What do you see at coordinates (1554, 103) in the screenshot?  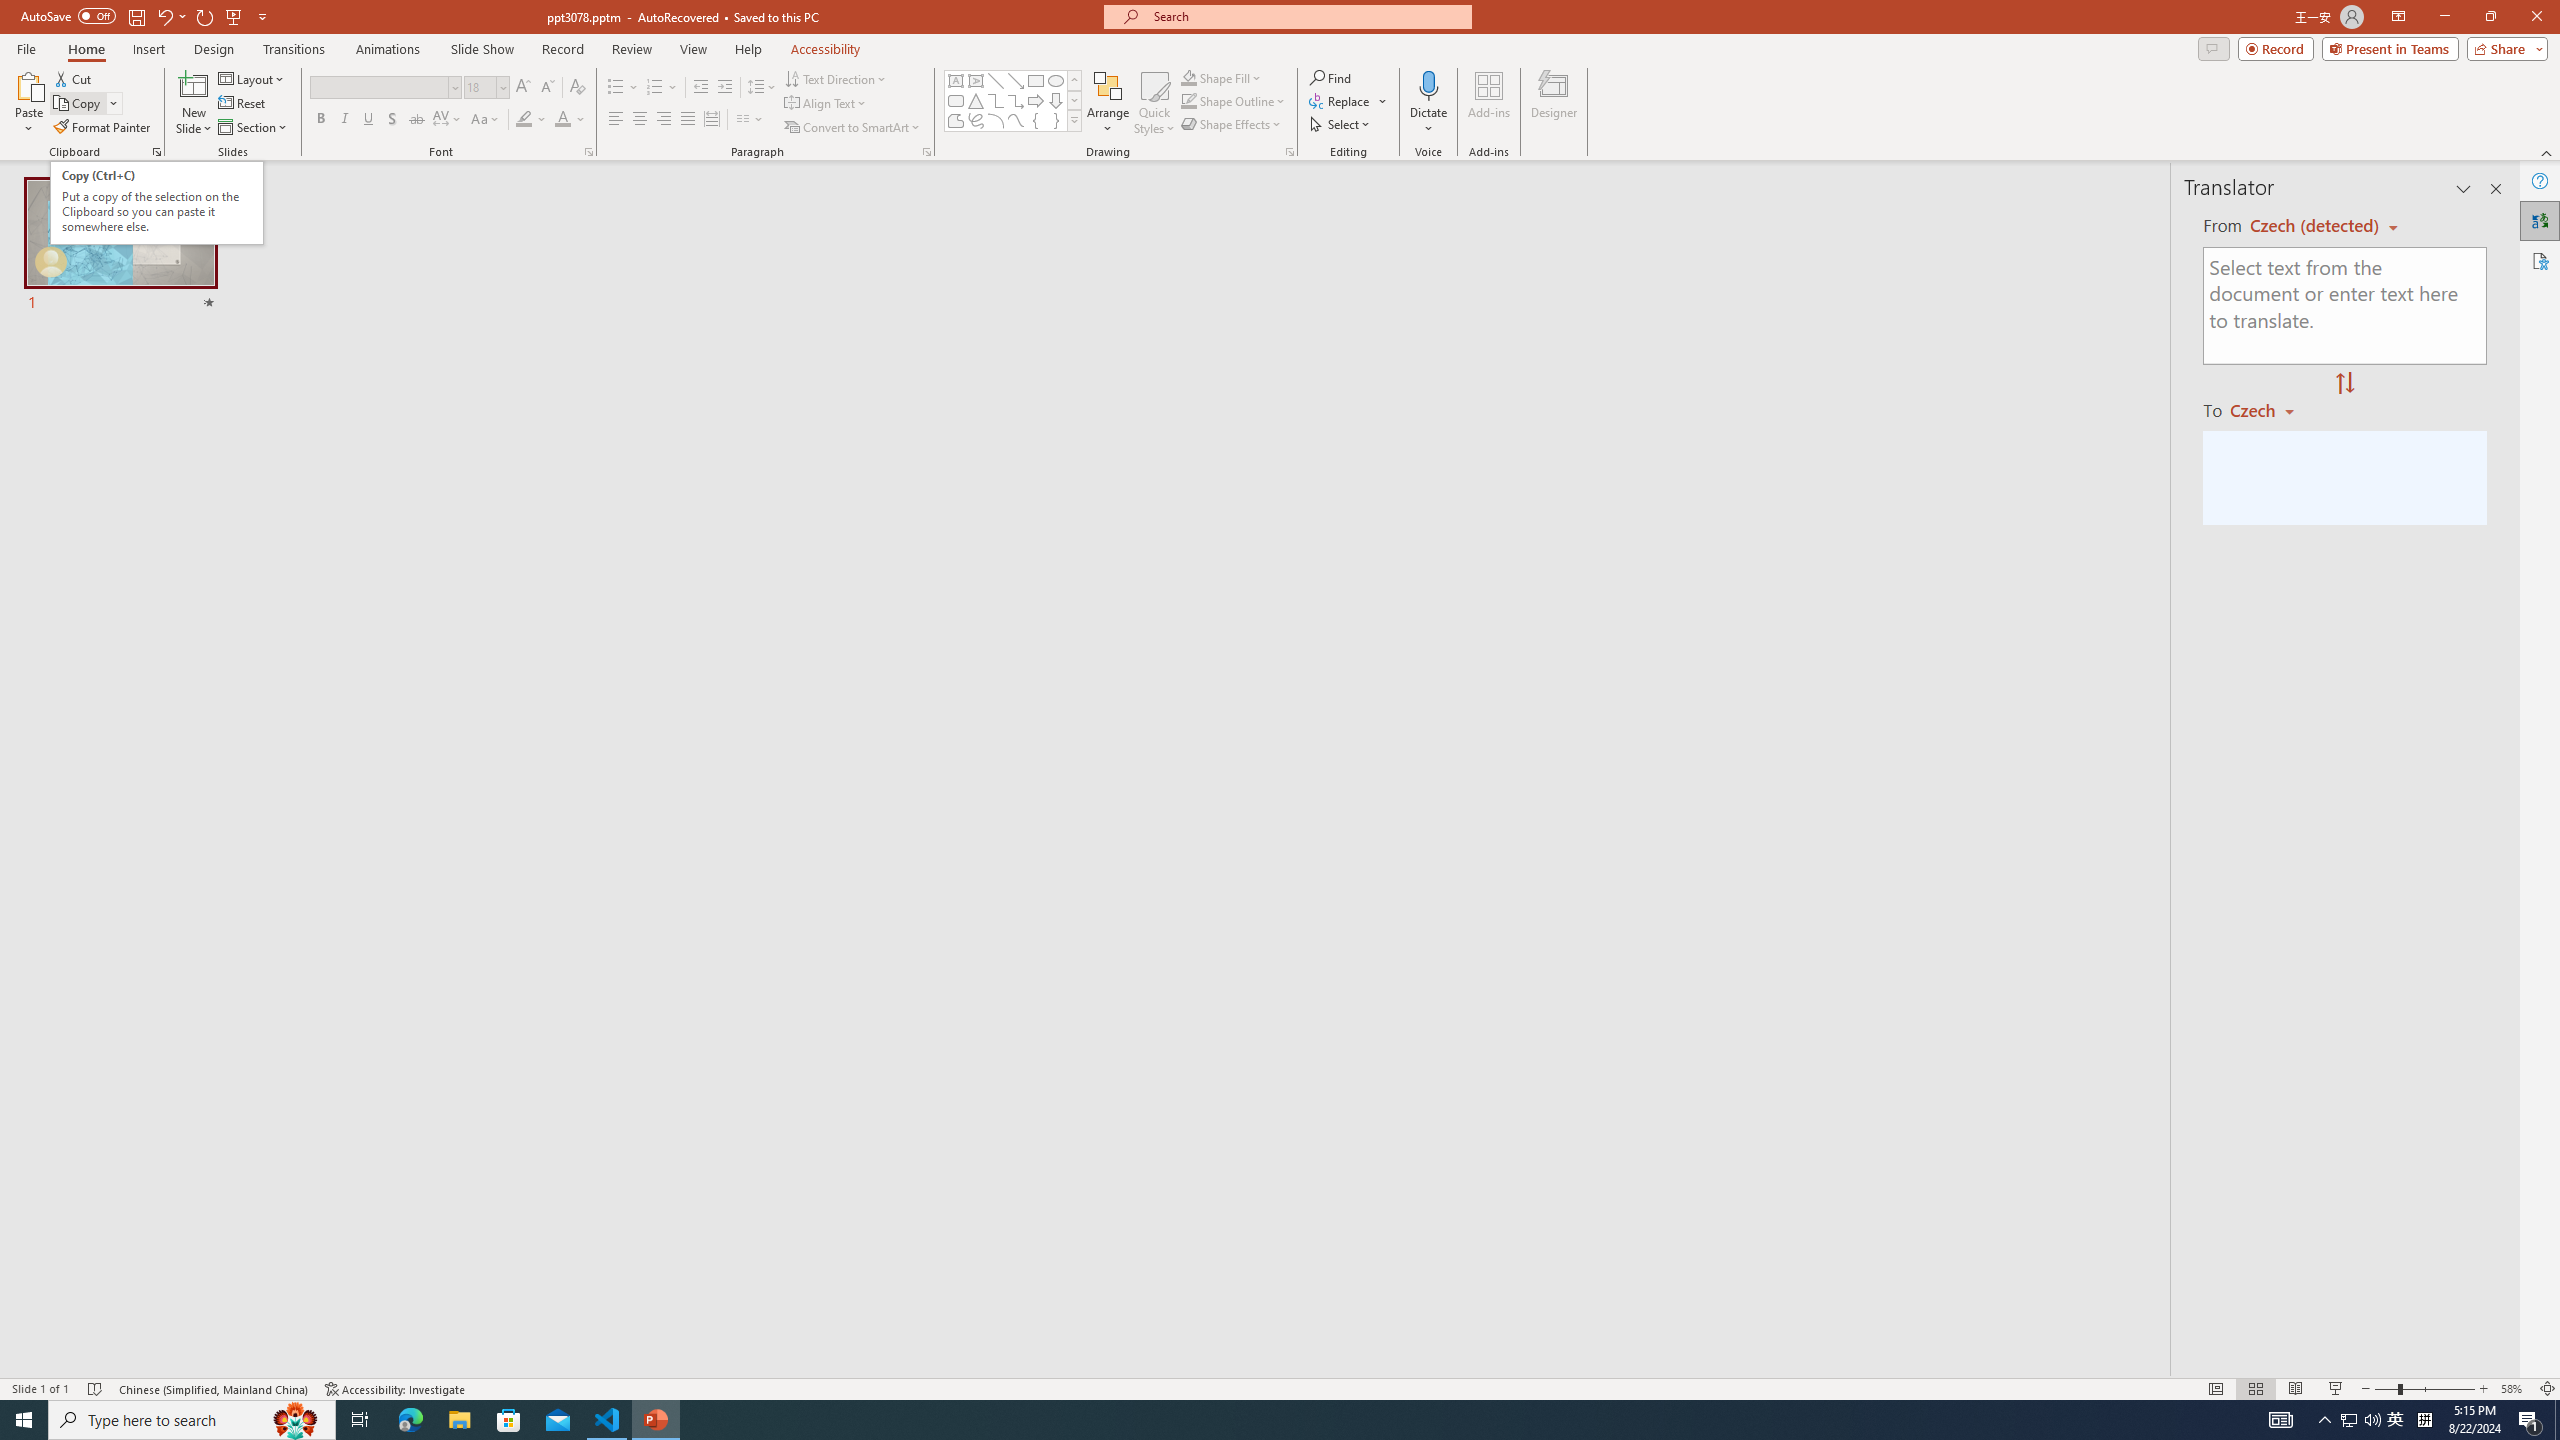 I see `Designer` at bounding box center [1554, 103].